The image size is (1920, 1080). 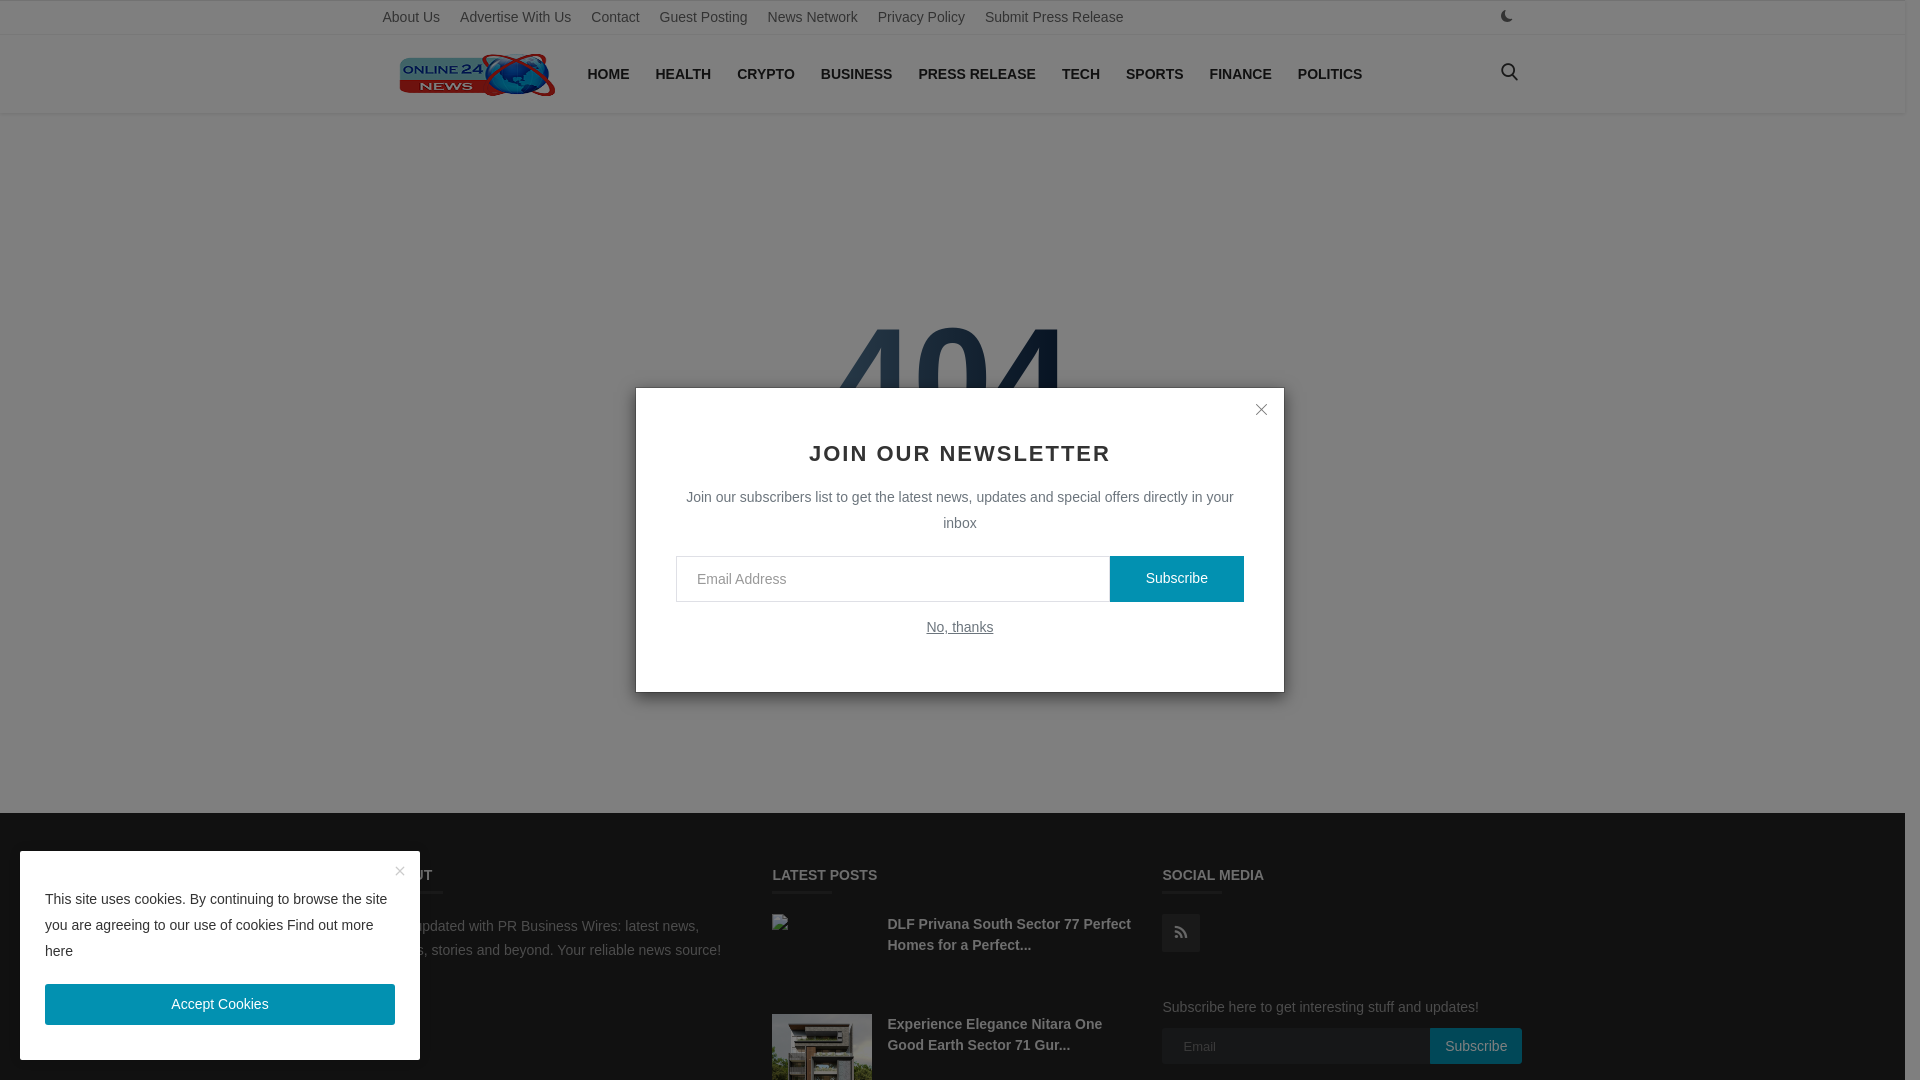 What do you see at coordinates (515, 17) in the screenshot?
I see `Advertise With Us` at bounding box center [515, 17].